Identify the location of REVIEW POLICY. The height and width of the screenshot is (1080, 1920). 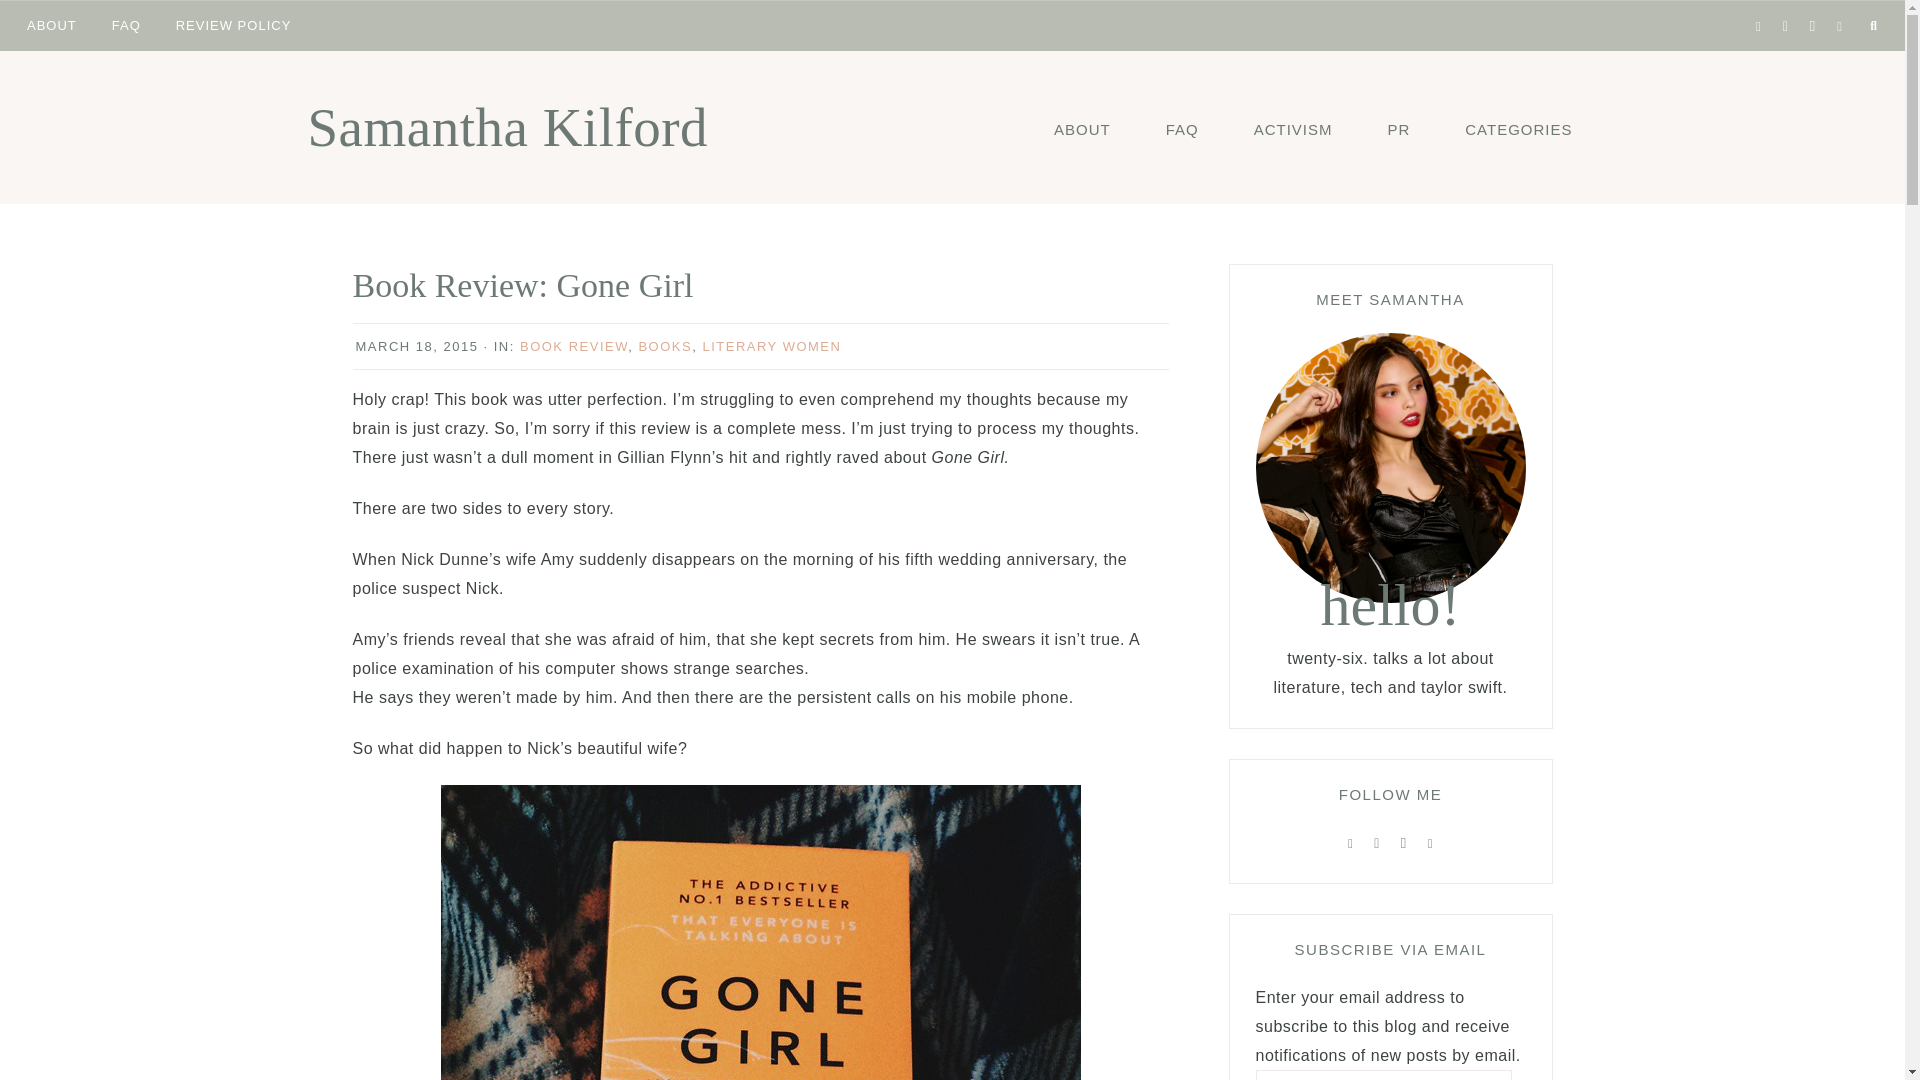
(234, 24).